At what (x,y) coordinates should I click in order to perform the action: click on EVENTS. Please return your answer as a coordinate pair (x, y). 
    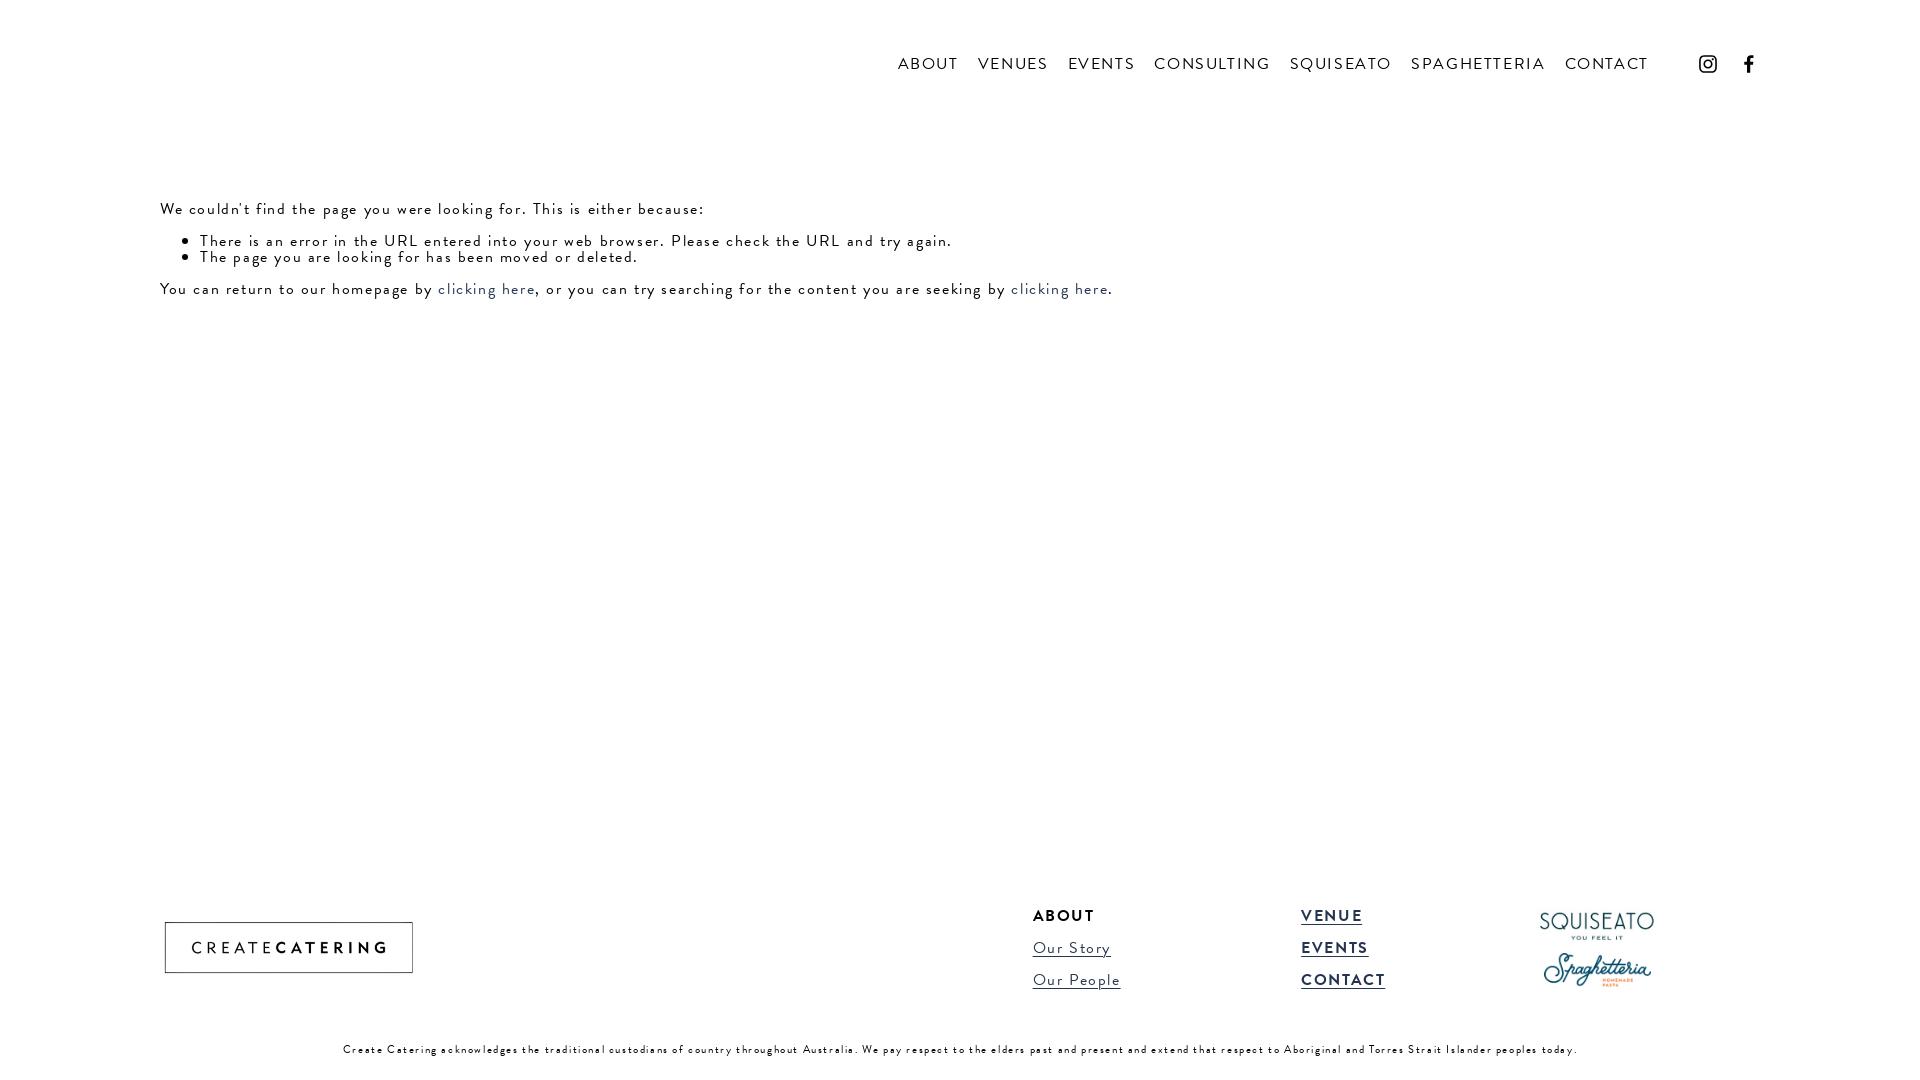
    Looking at the image, I should click on (1335, 948).